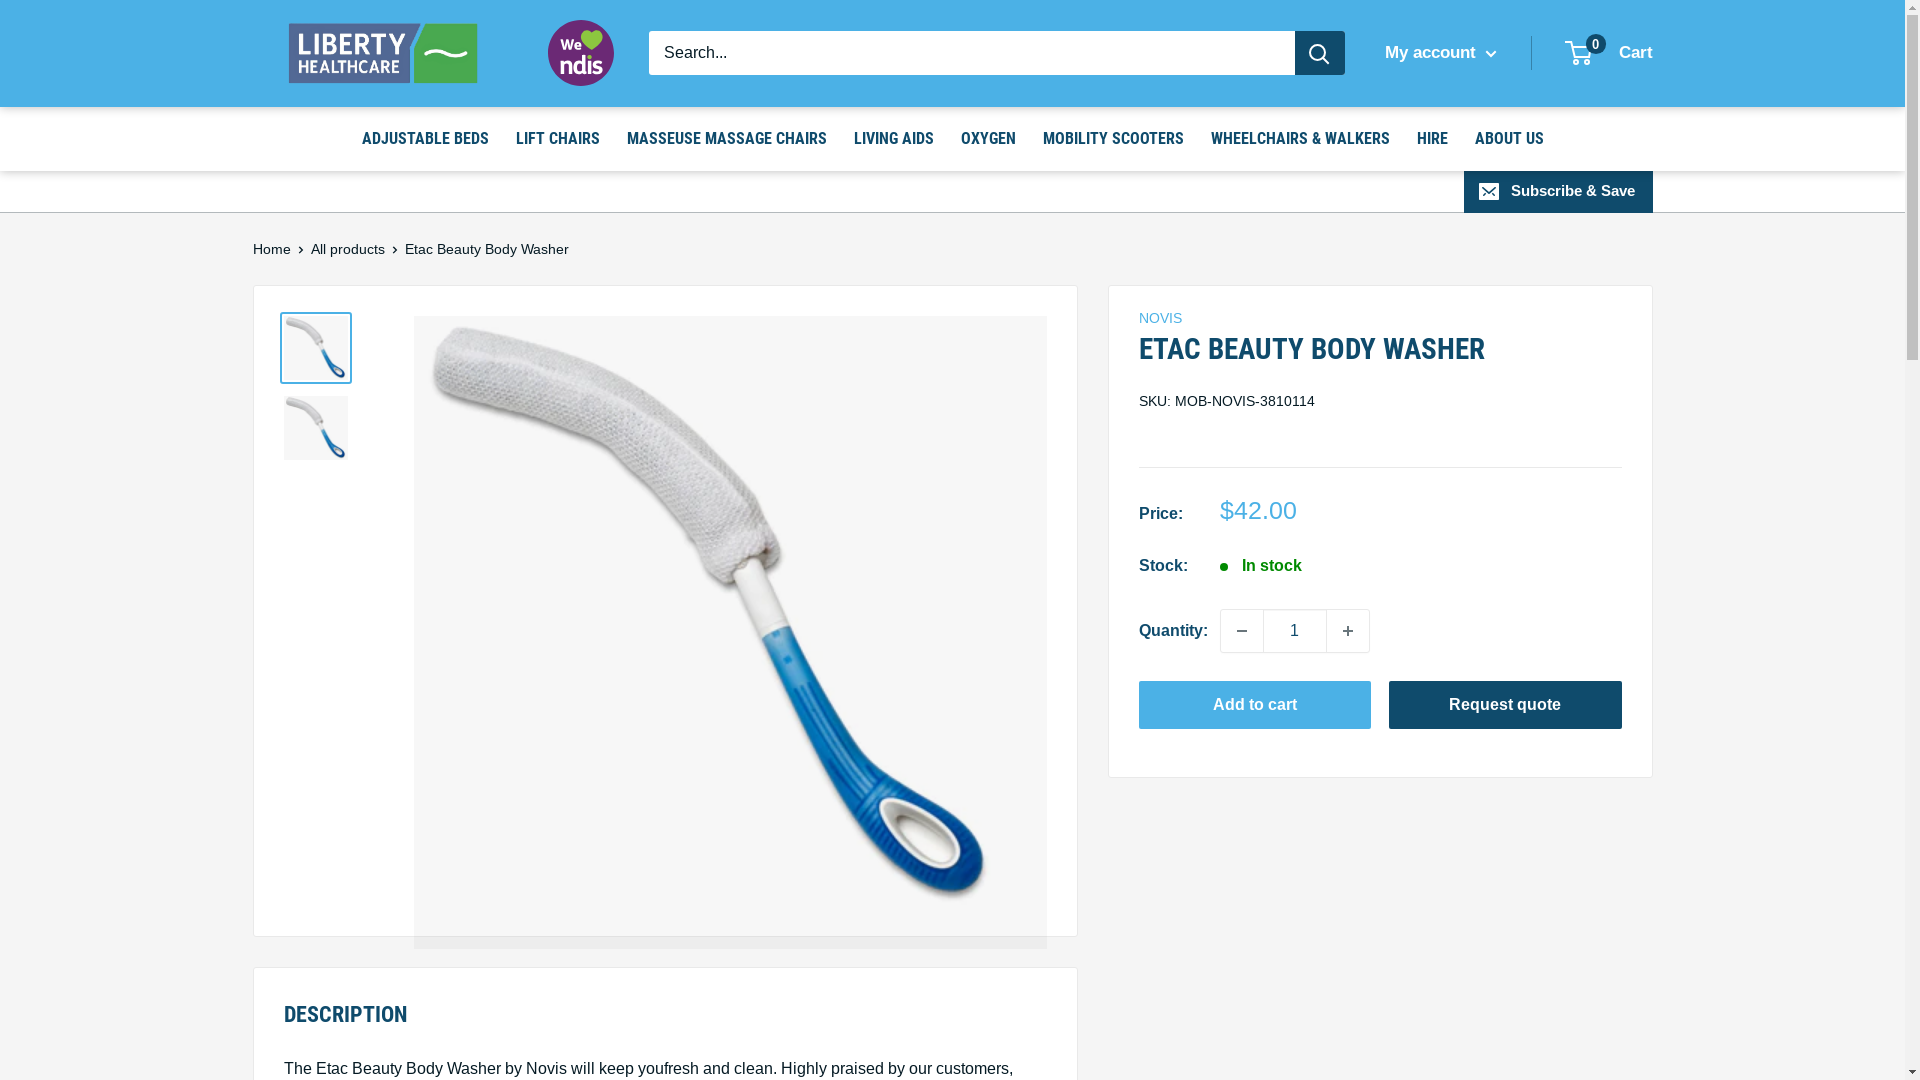  I want to click on MASSEUSE MASSAGE CHAIRS, so click(726, 139).